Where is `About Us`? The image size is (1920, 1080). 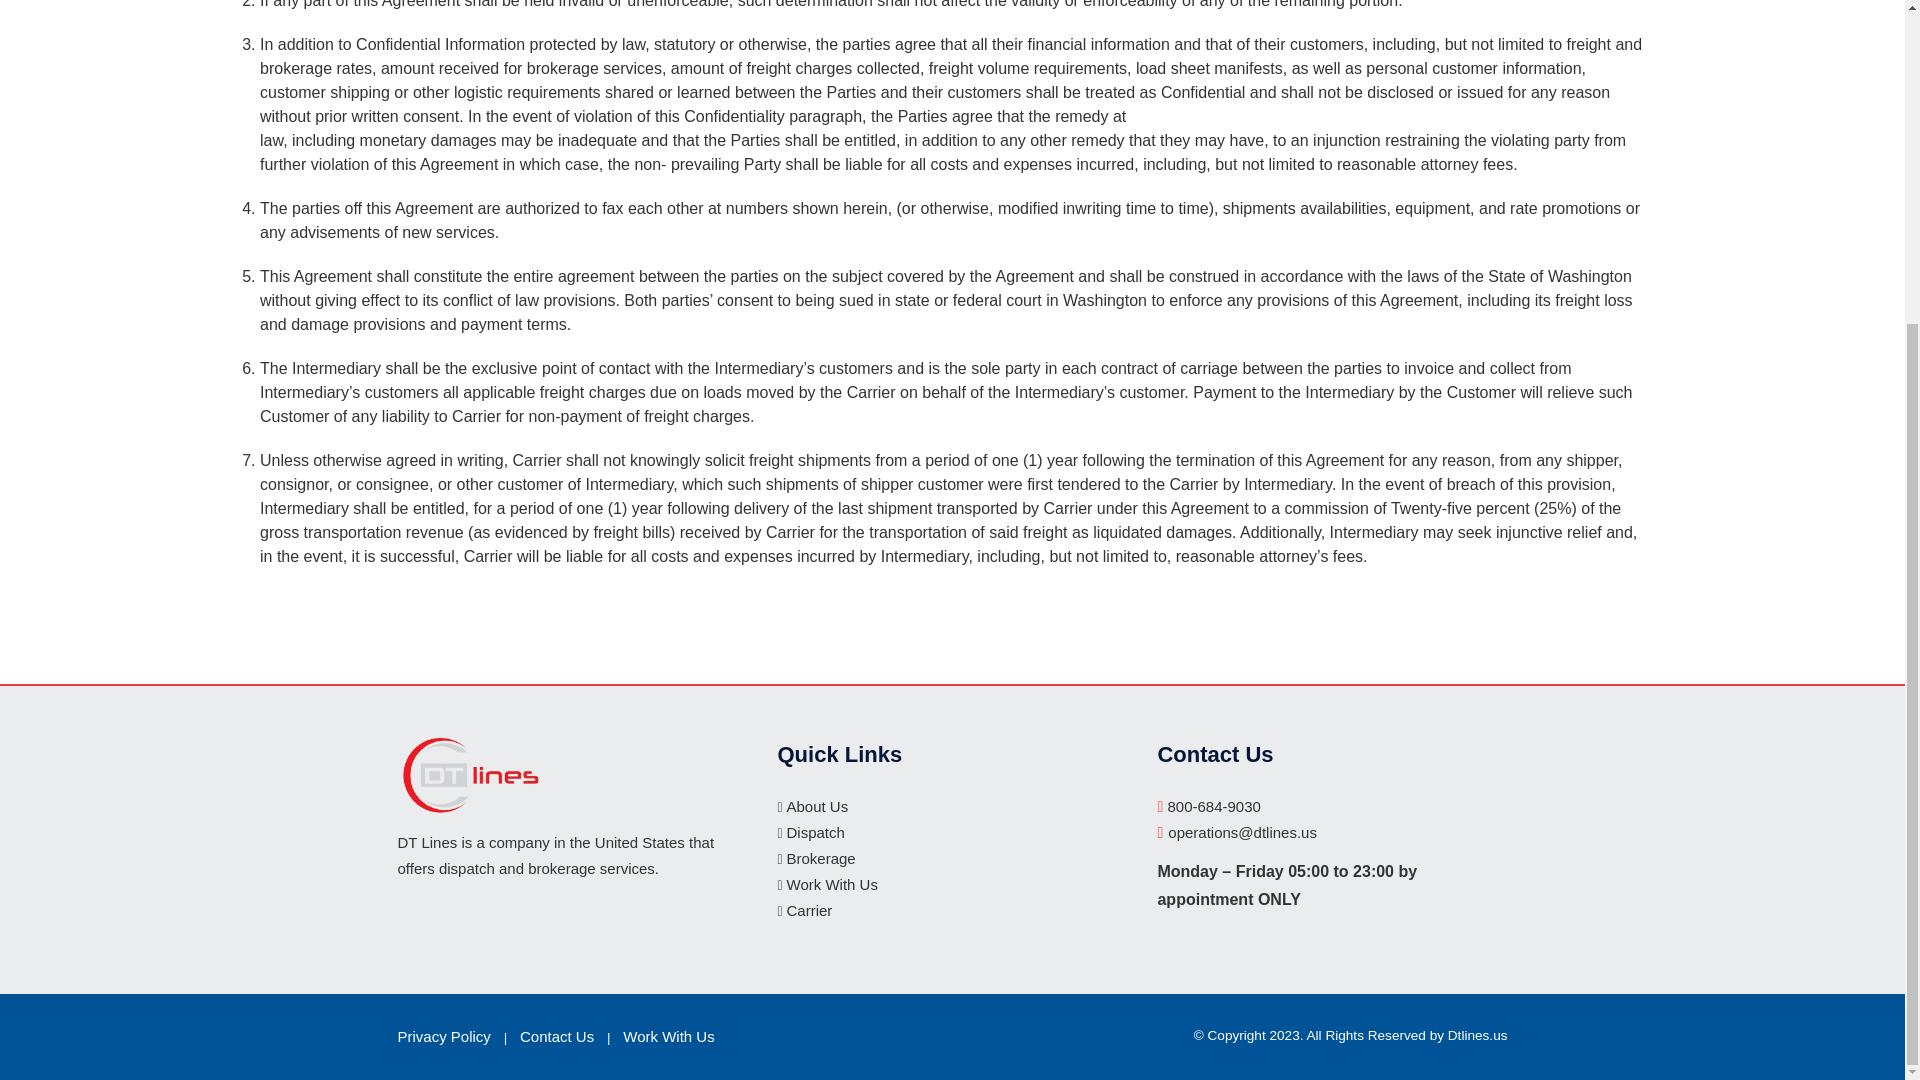
About Us is located at coordinates (816, 806).